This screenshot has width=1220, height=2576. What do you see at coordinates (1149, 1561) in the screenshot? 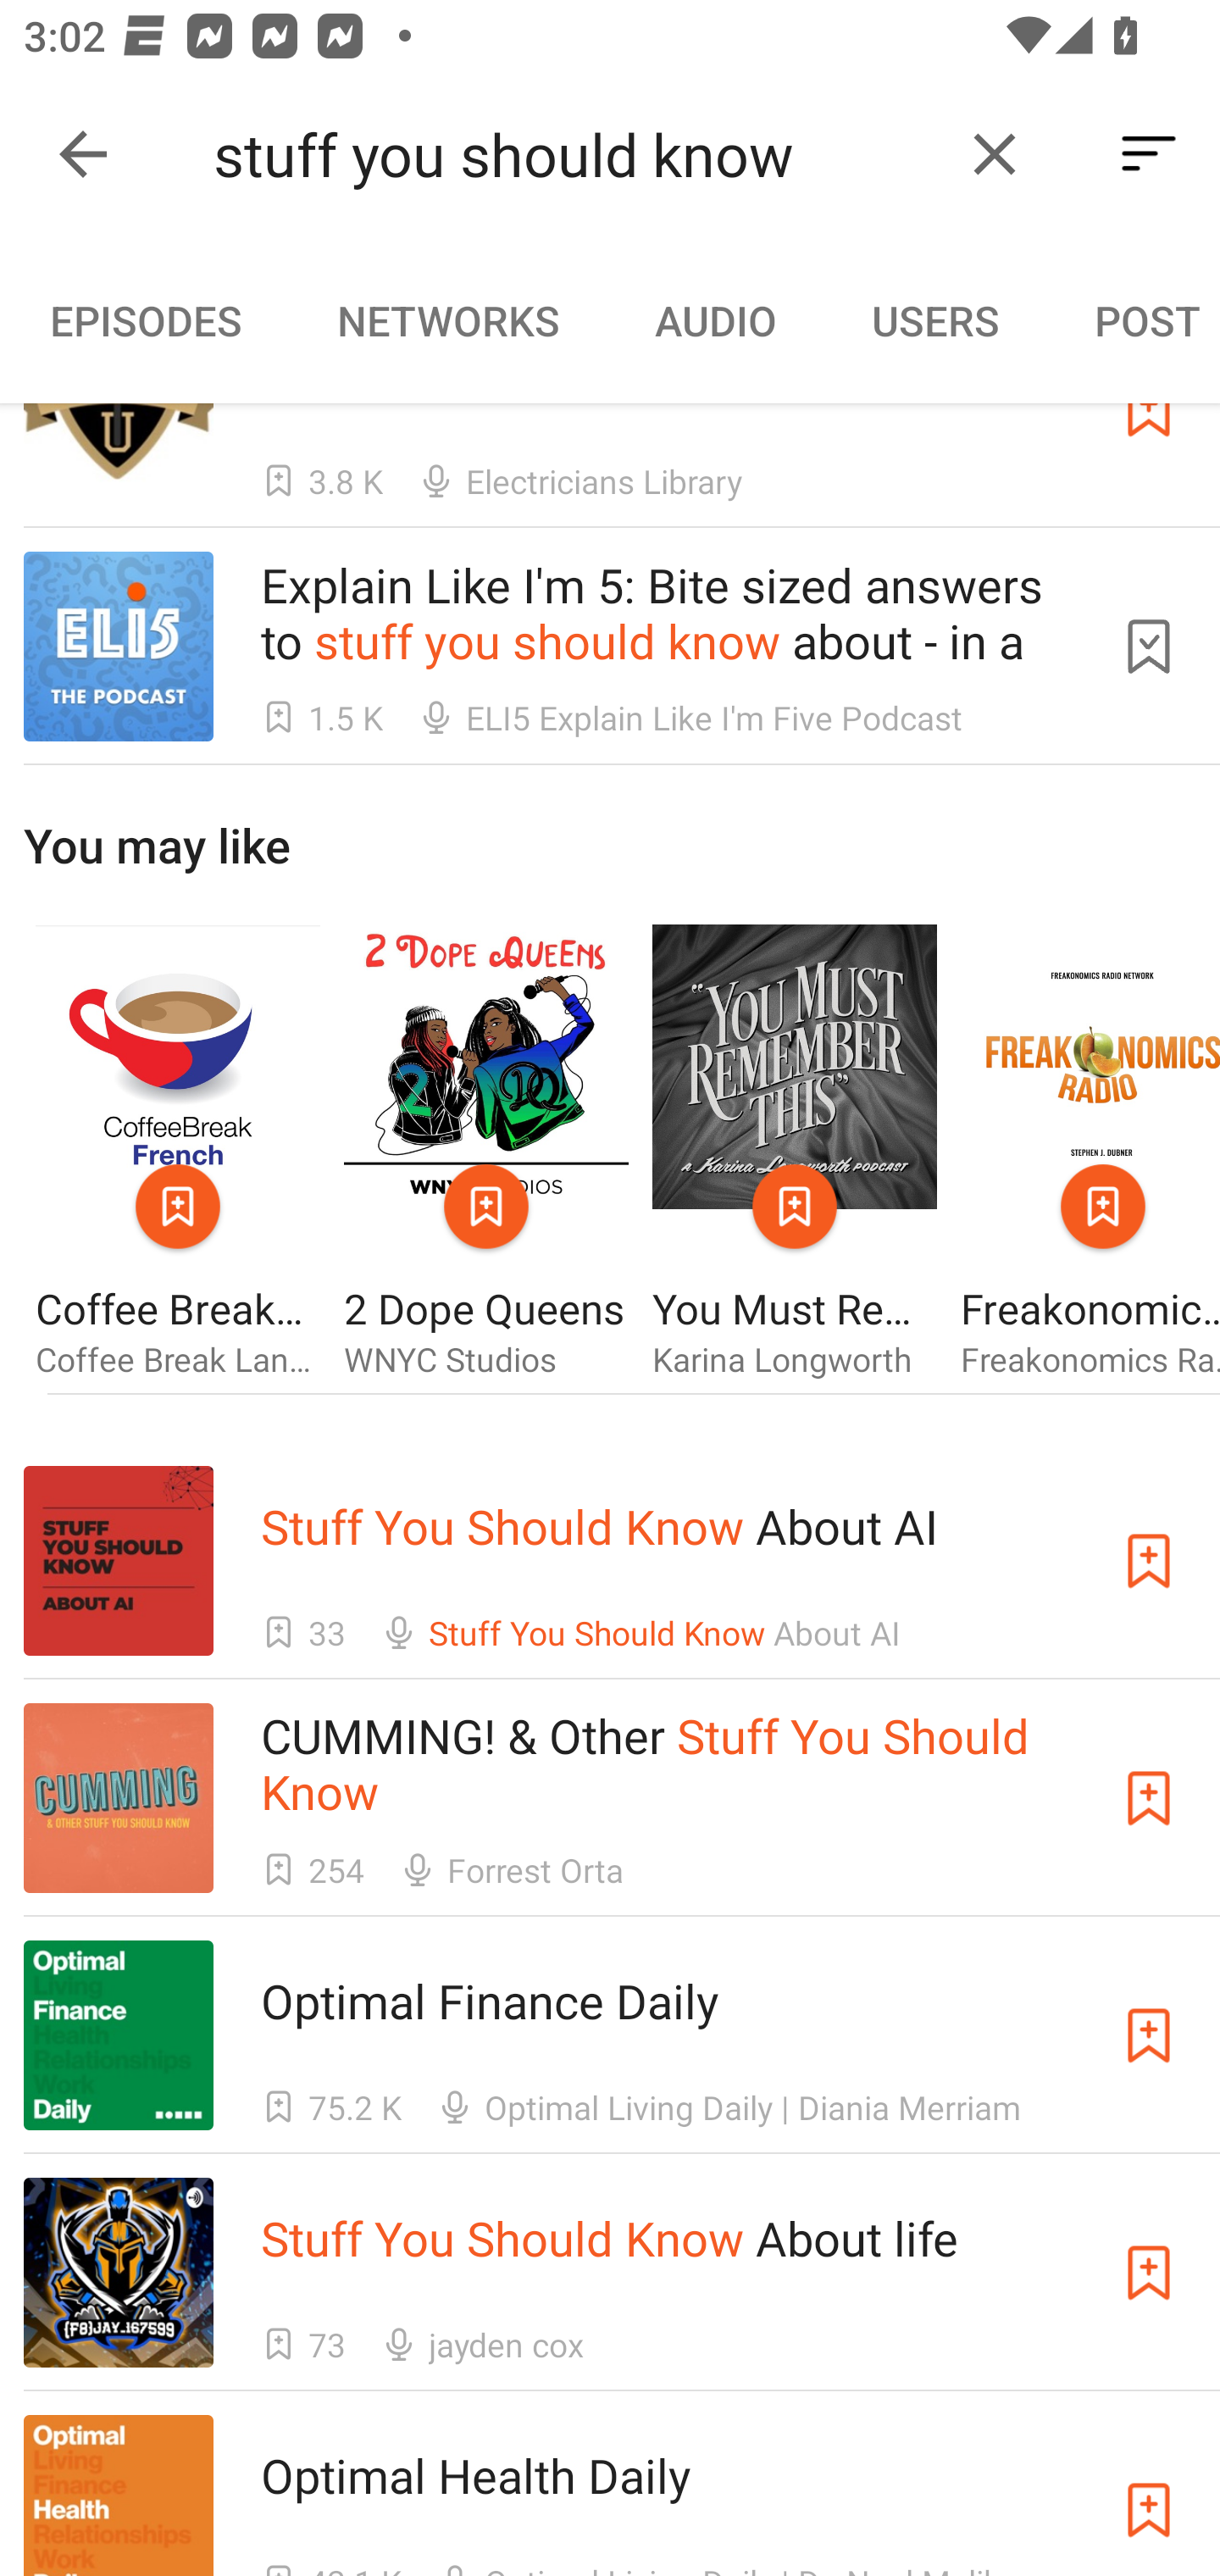
I see `Subscribe` at bounding box center [1149, 1561].